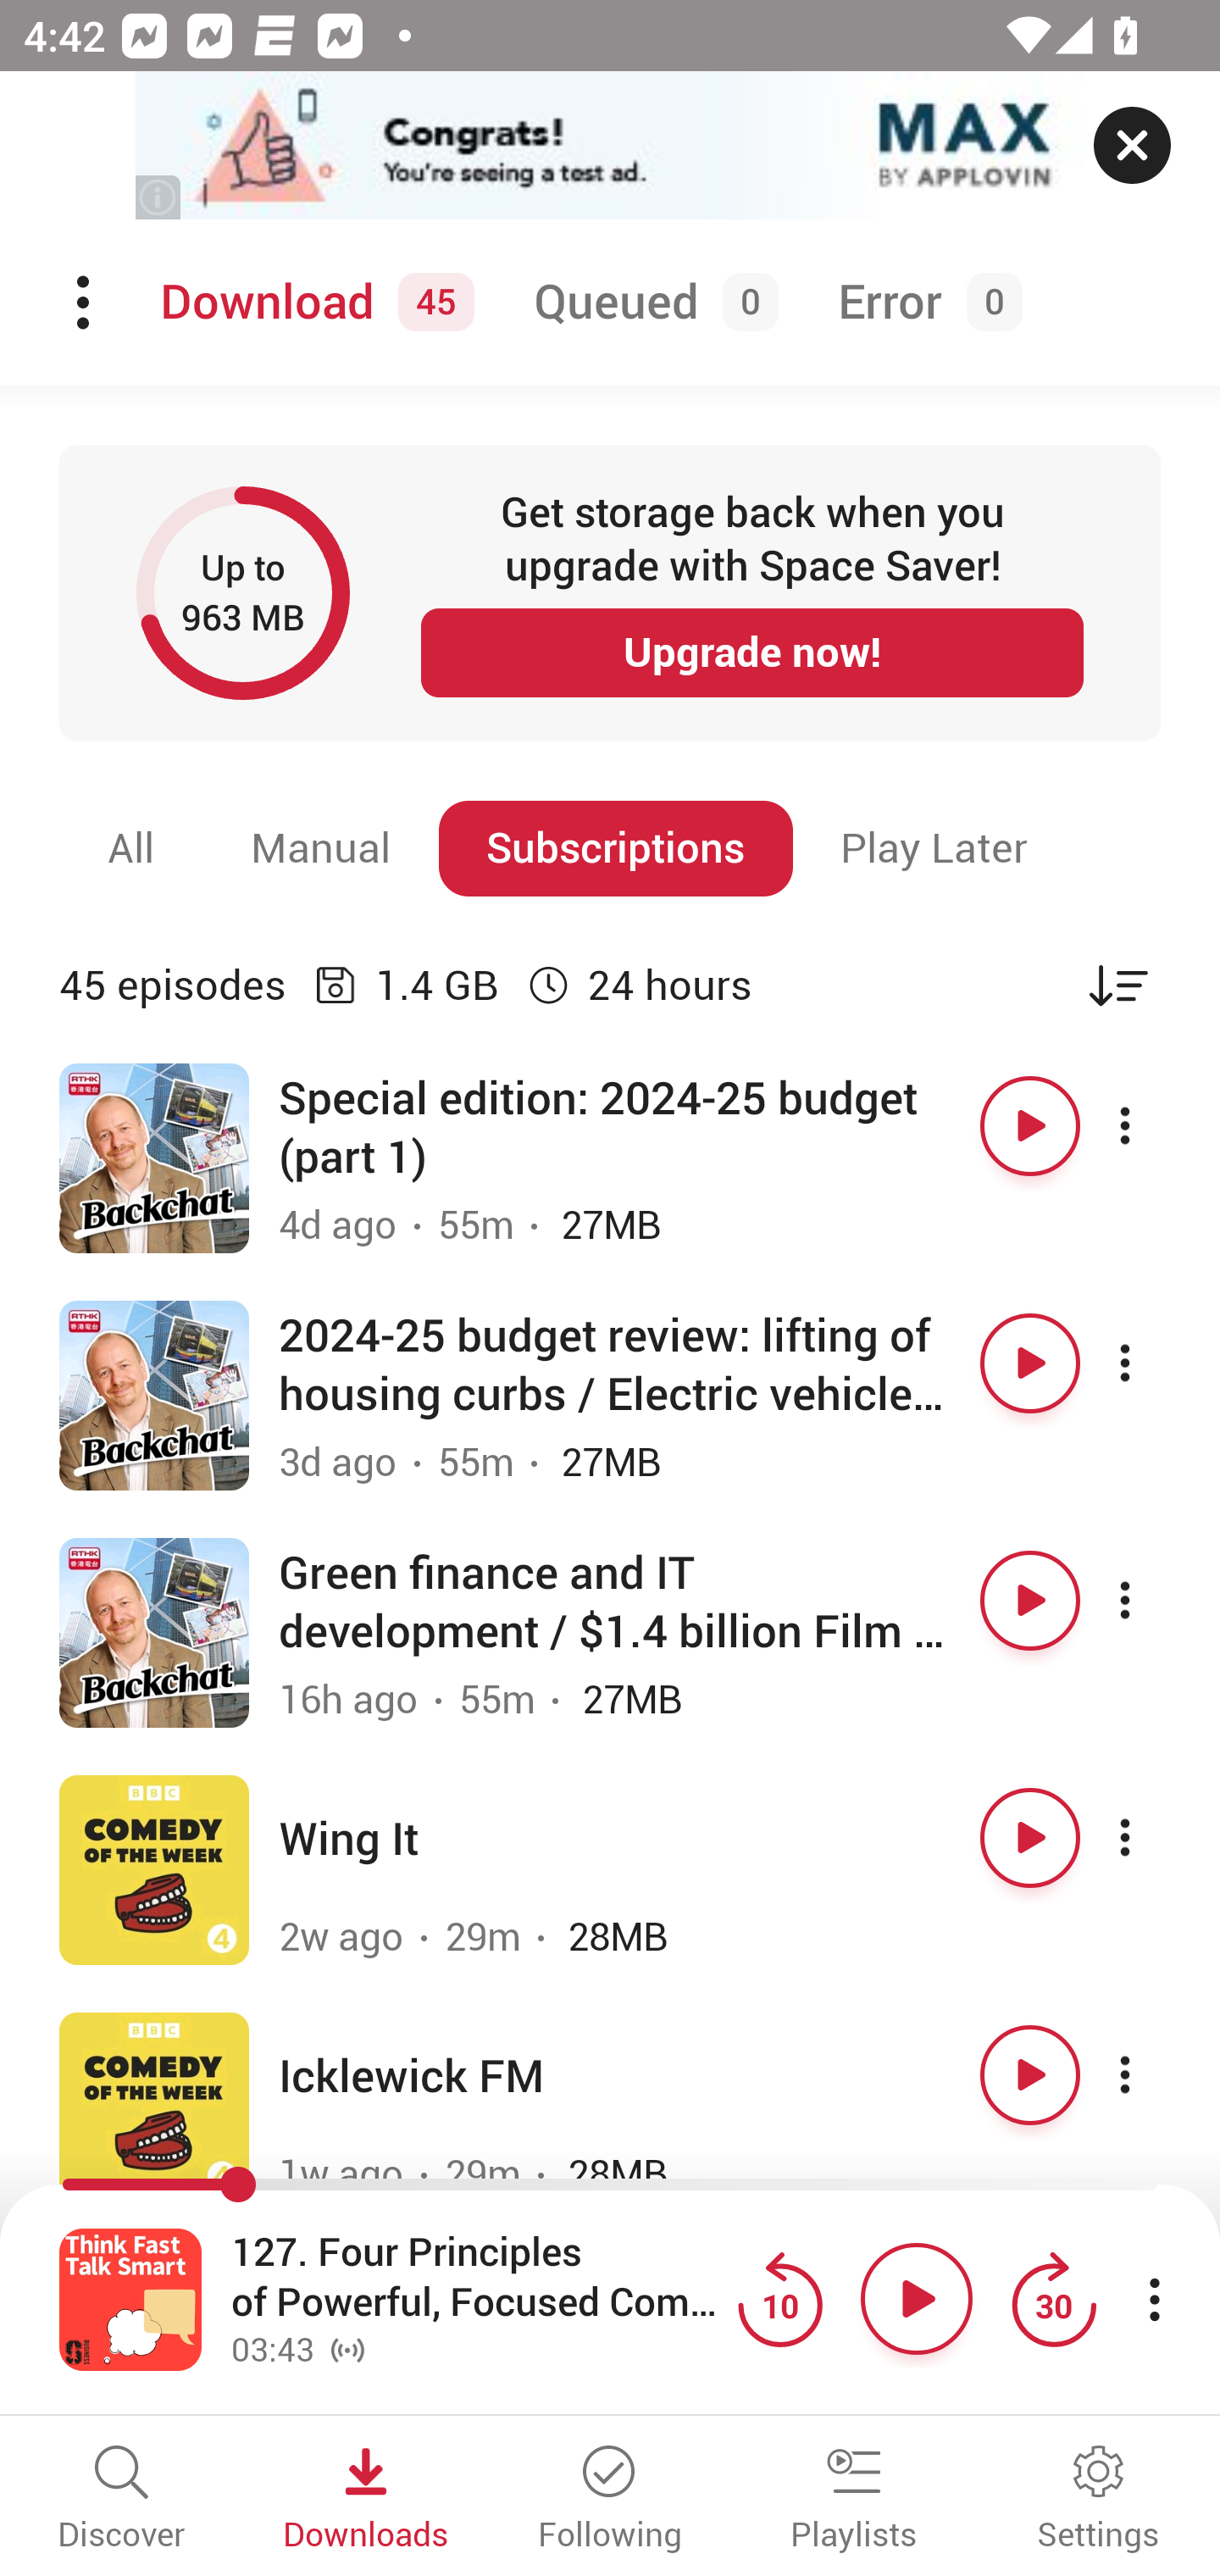  What do you see at coordinates (1030, 2074) in the screenshot?
I see `Play button` at bounding box center [1030, 2074].